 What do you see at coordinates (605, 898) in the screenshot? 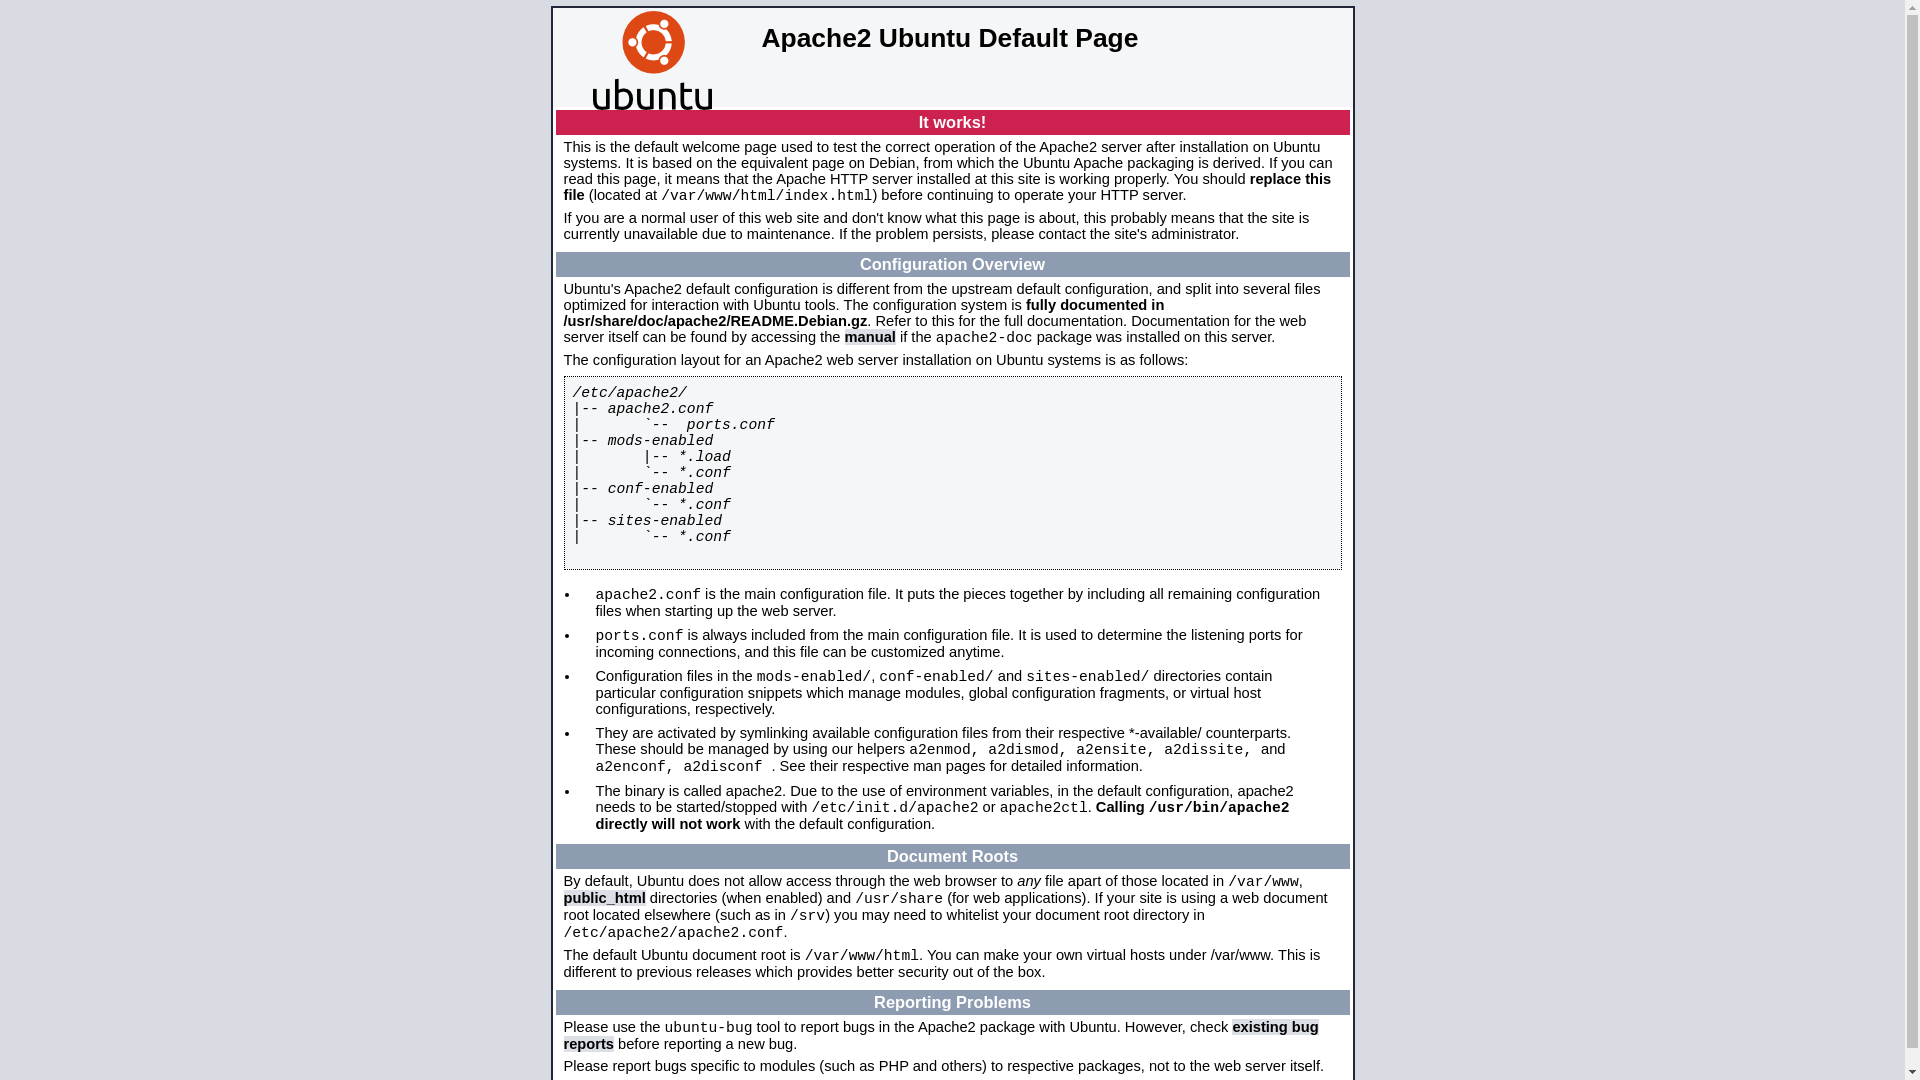
I see `public_html` at bounding box center [605, 898].